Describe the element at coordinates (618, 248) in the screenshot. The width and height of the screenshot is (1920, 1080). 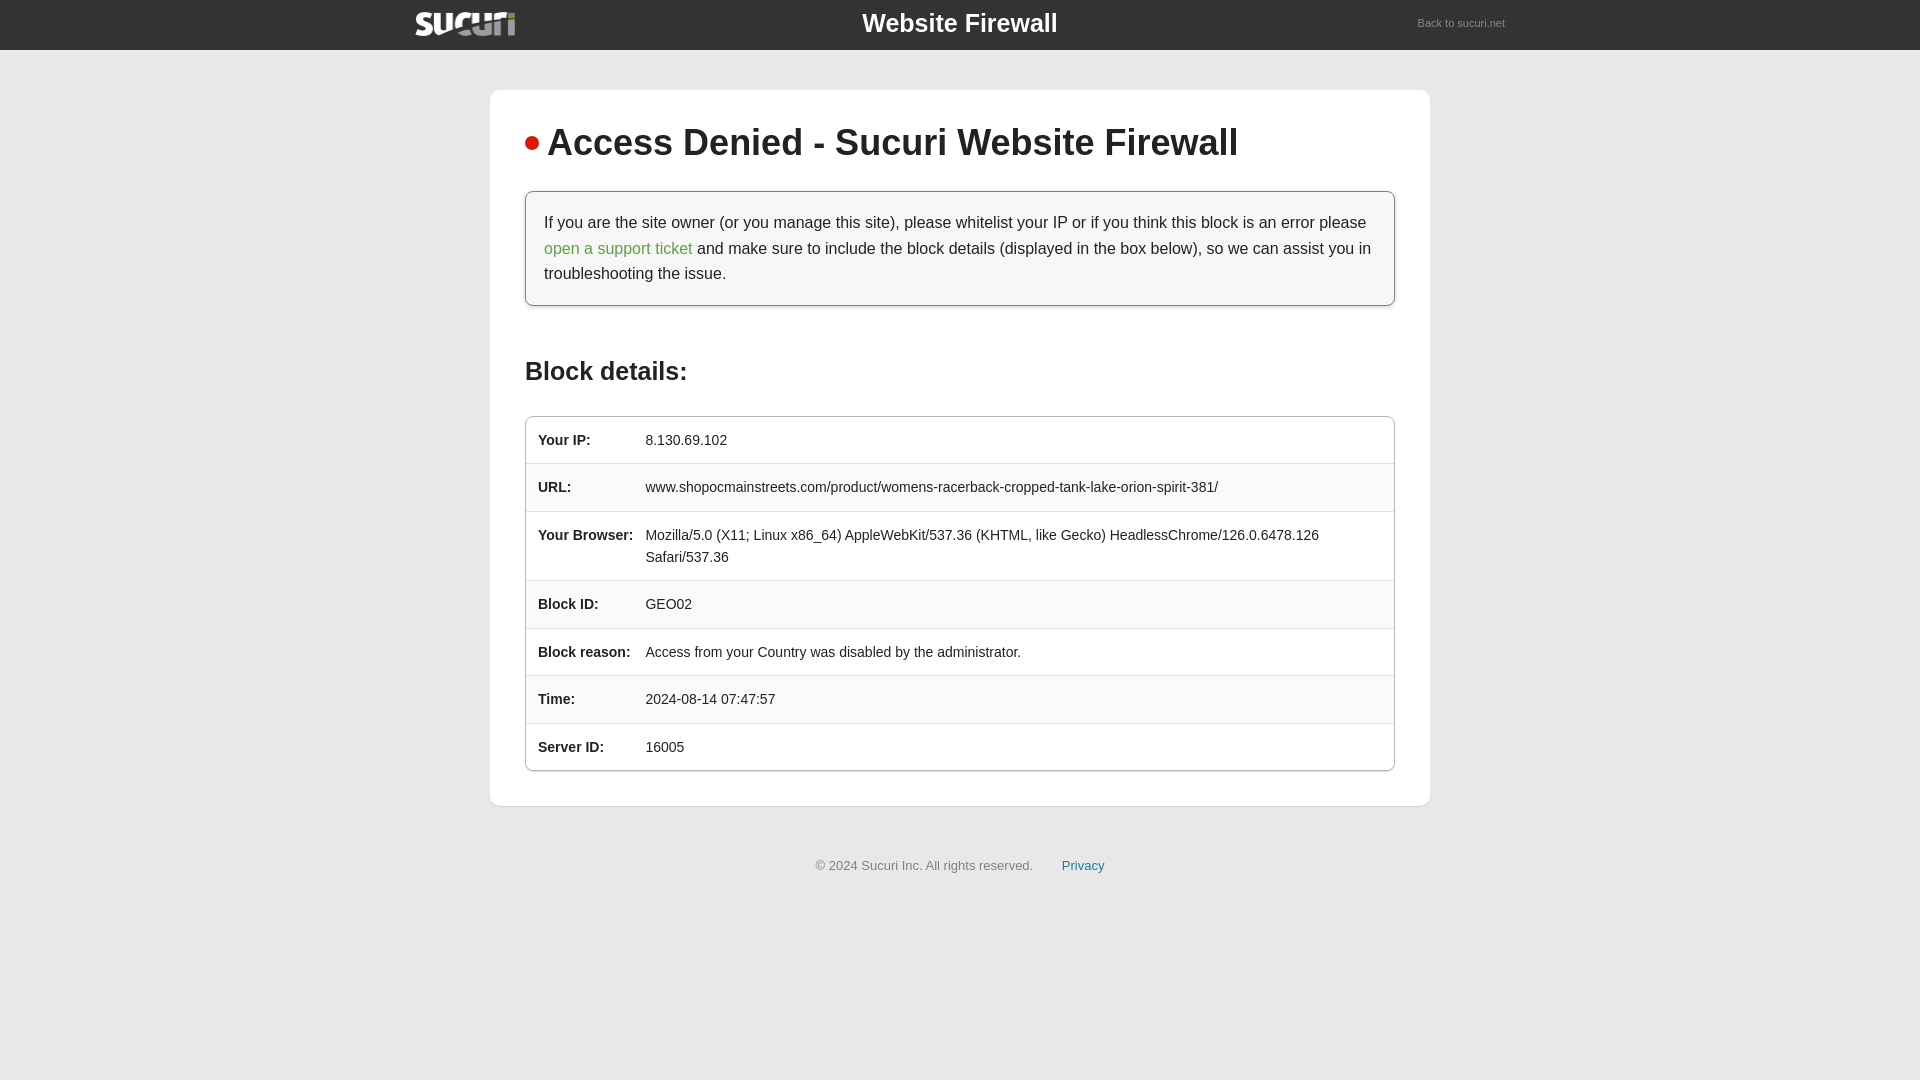
I see `open a support ticket` at that location.